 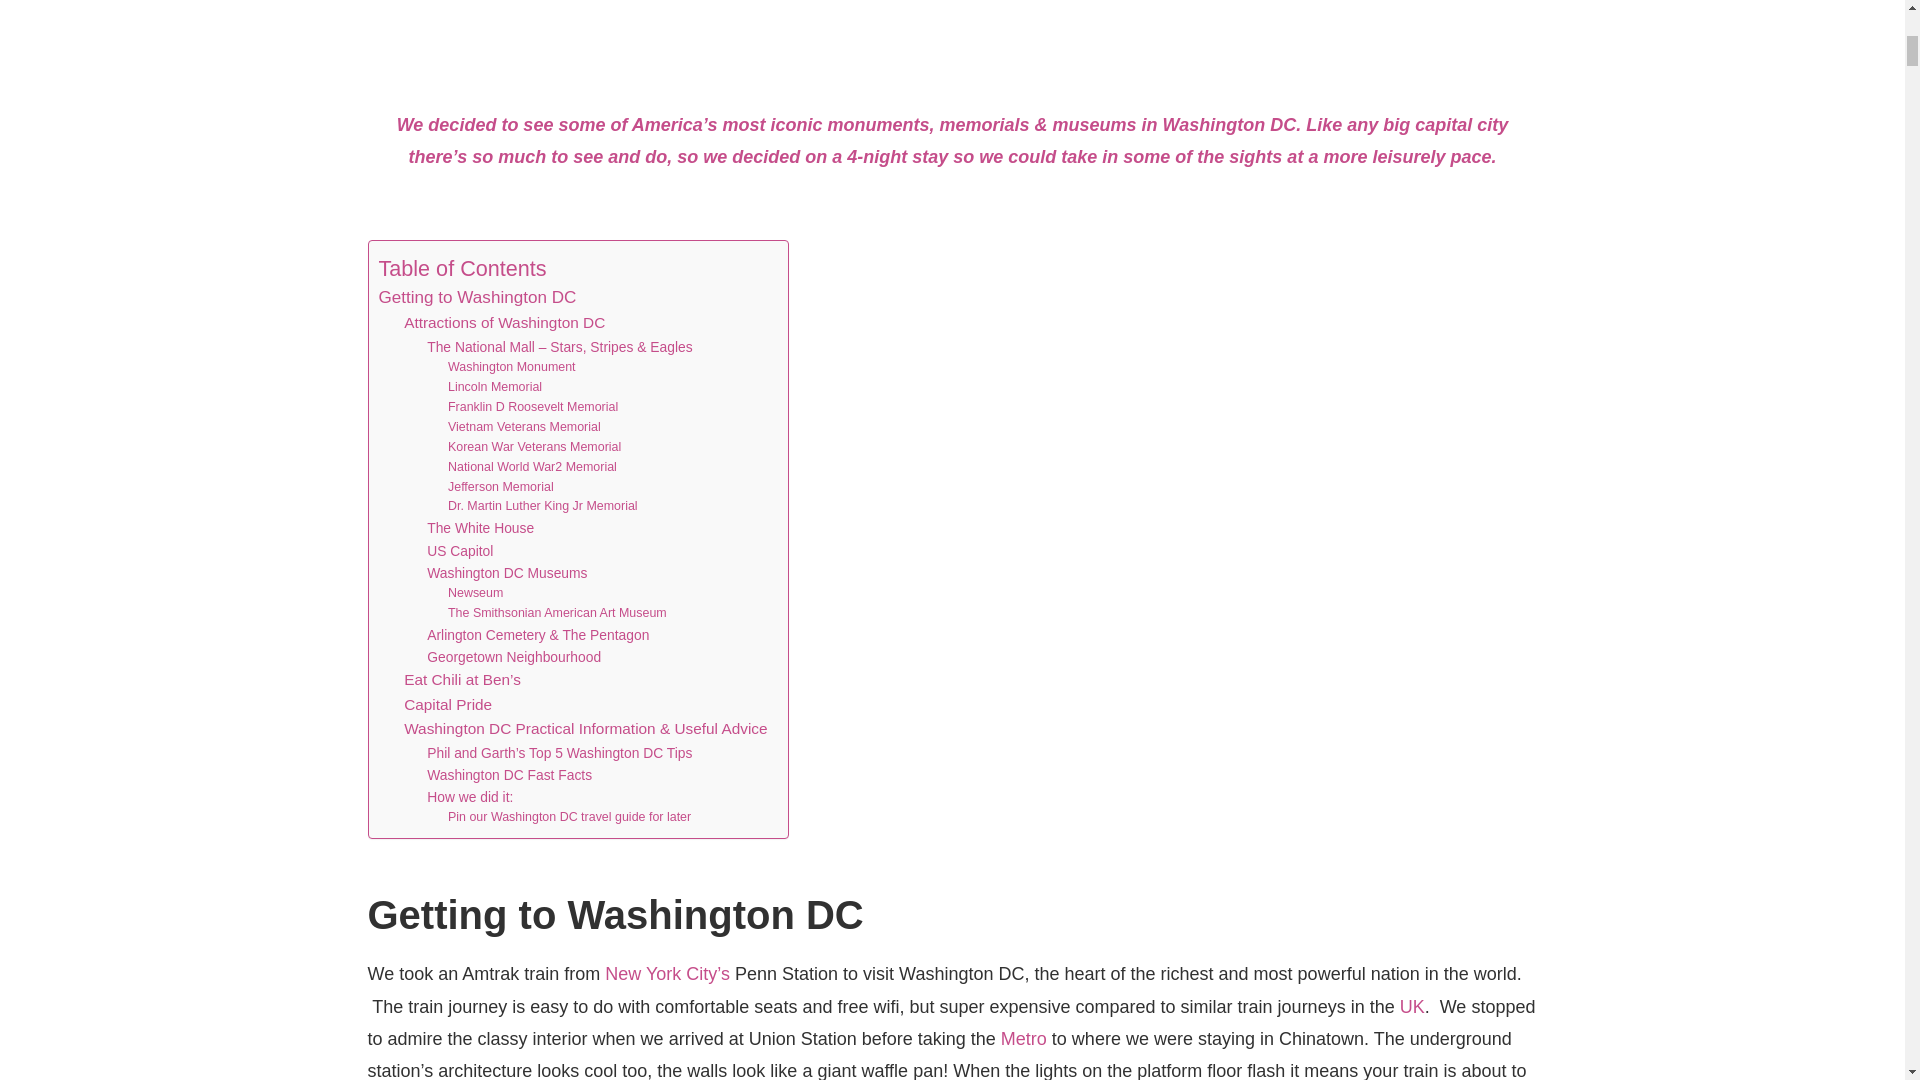 I want to click on Franklin D Roosevelt Memorial, so click(x=532, y=408).